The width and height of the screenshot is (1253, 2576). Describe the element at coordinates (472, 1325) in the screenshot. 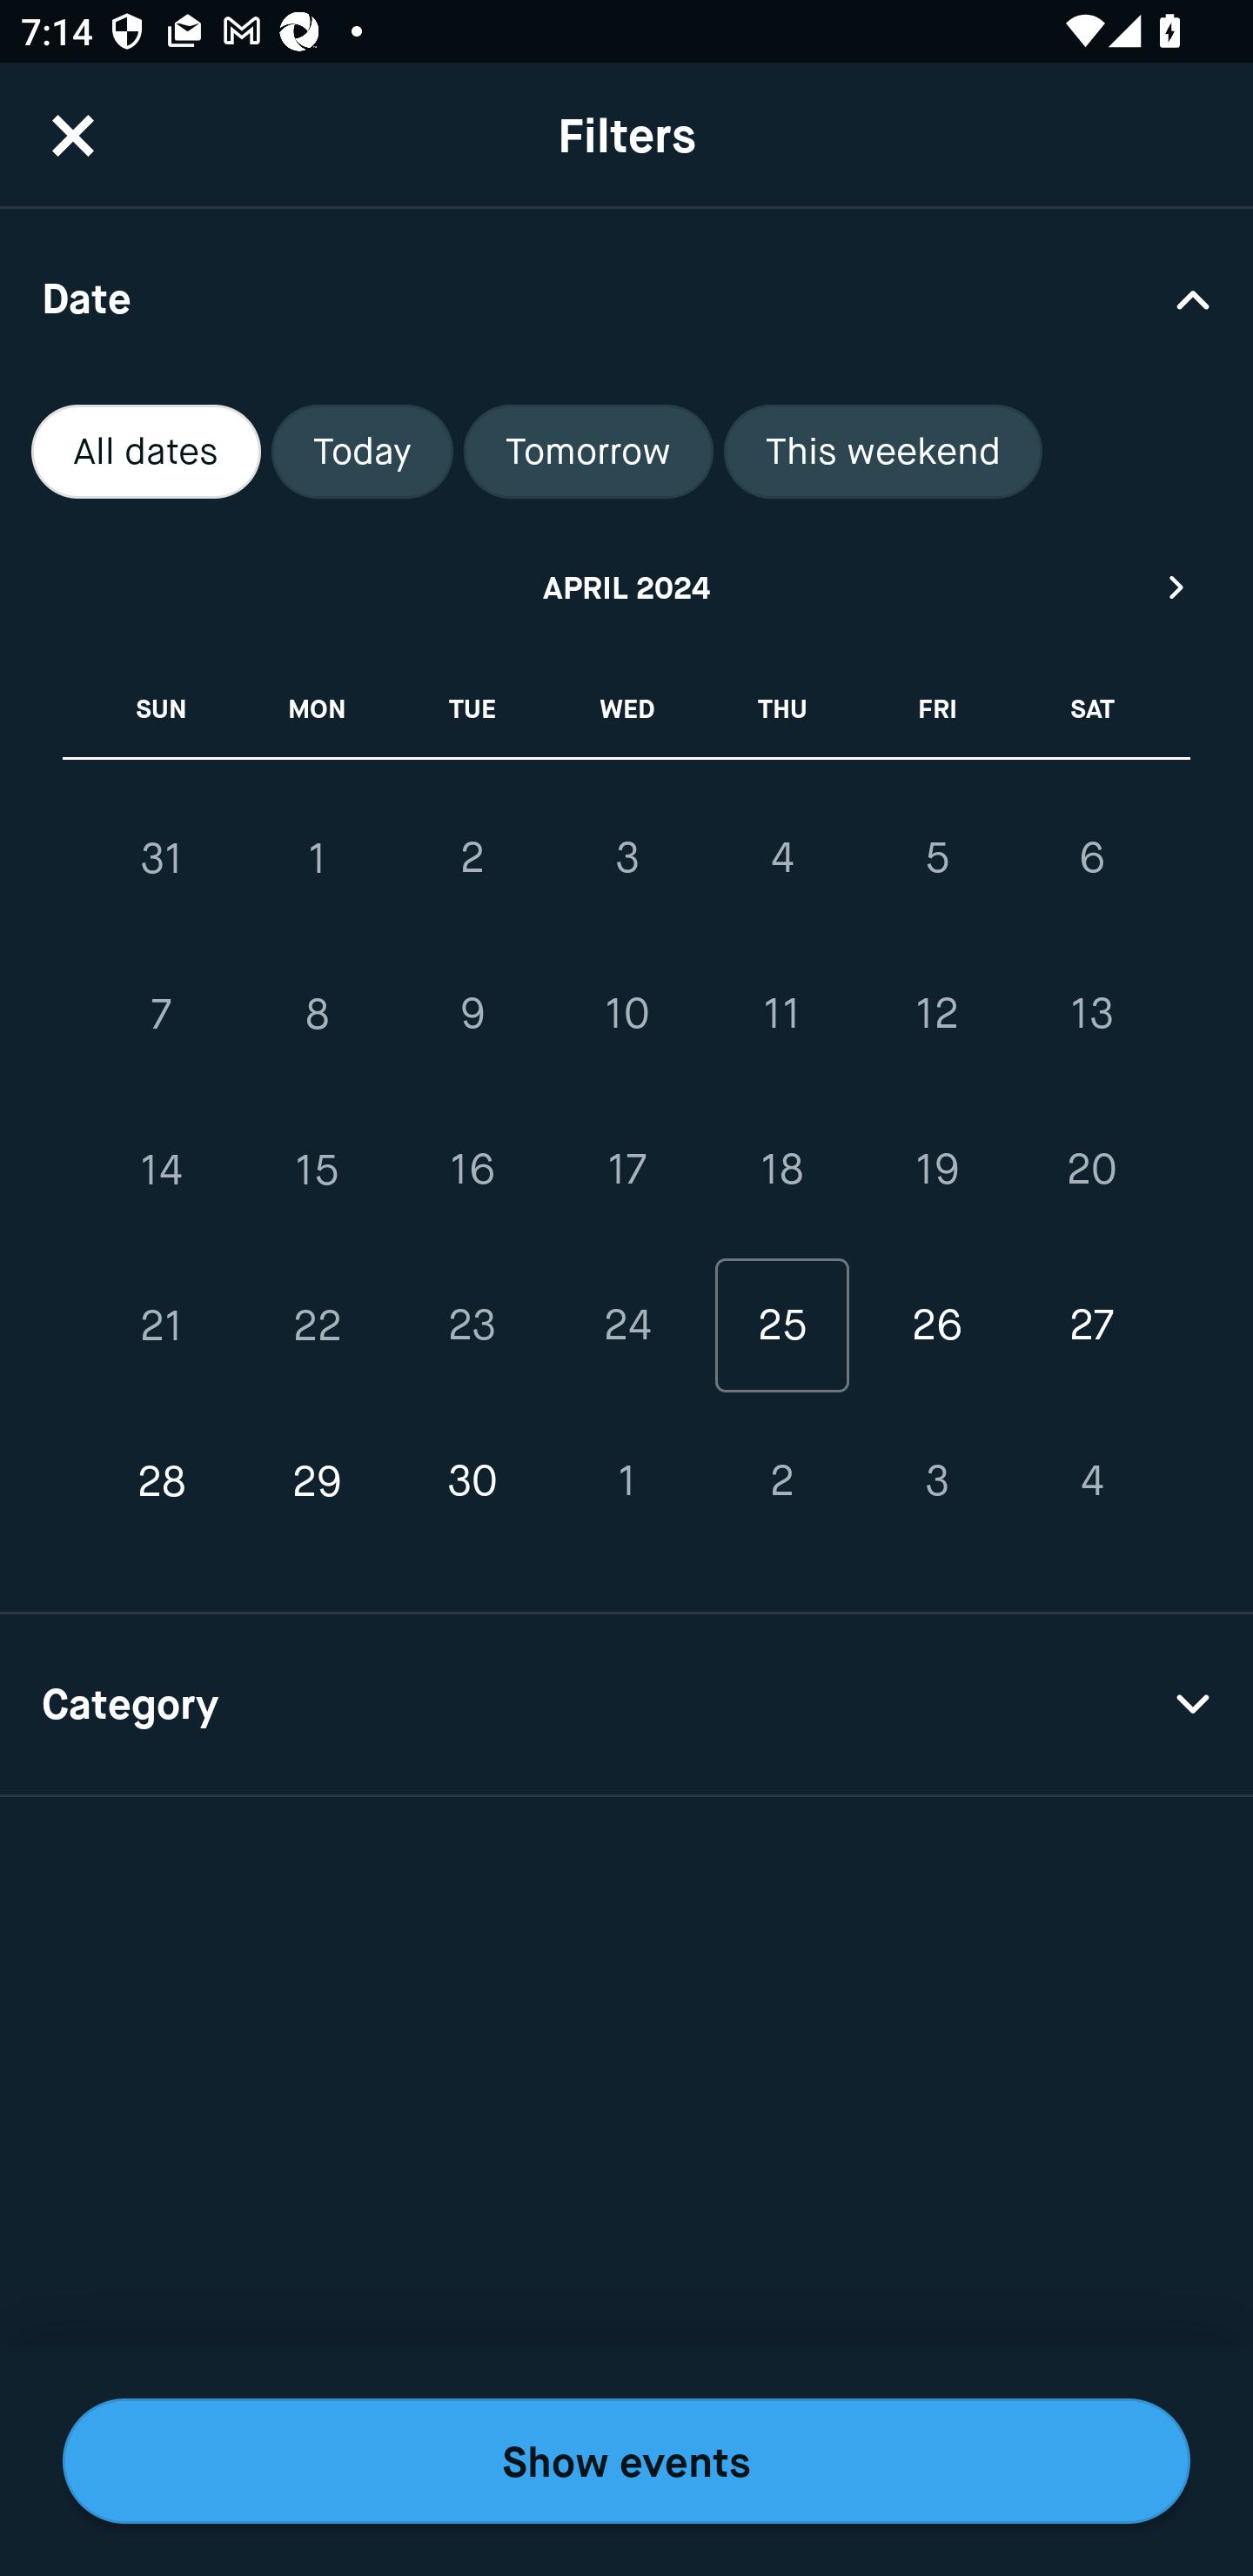

I see `23` at that location.